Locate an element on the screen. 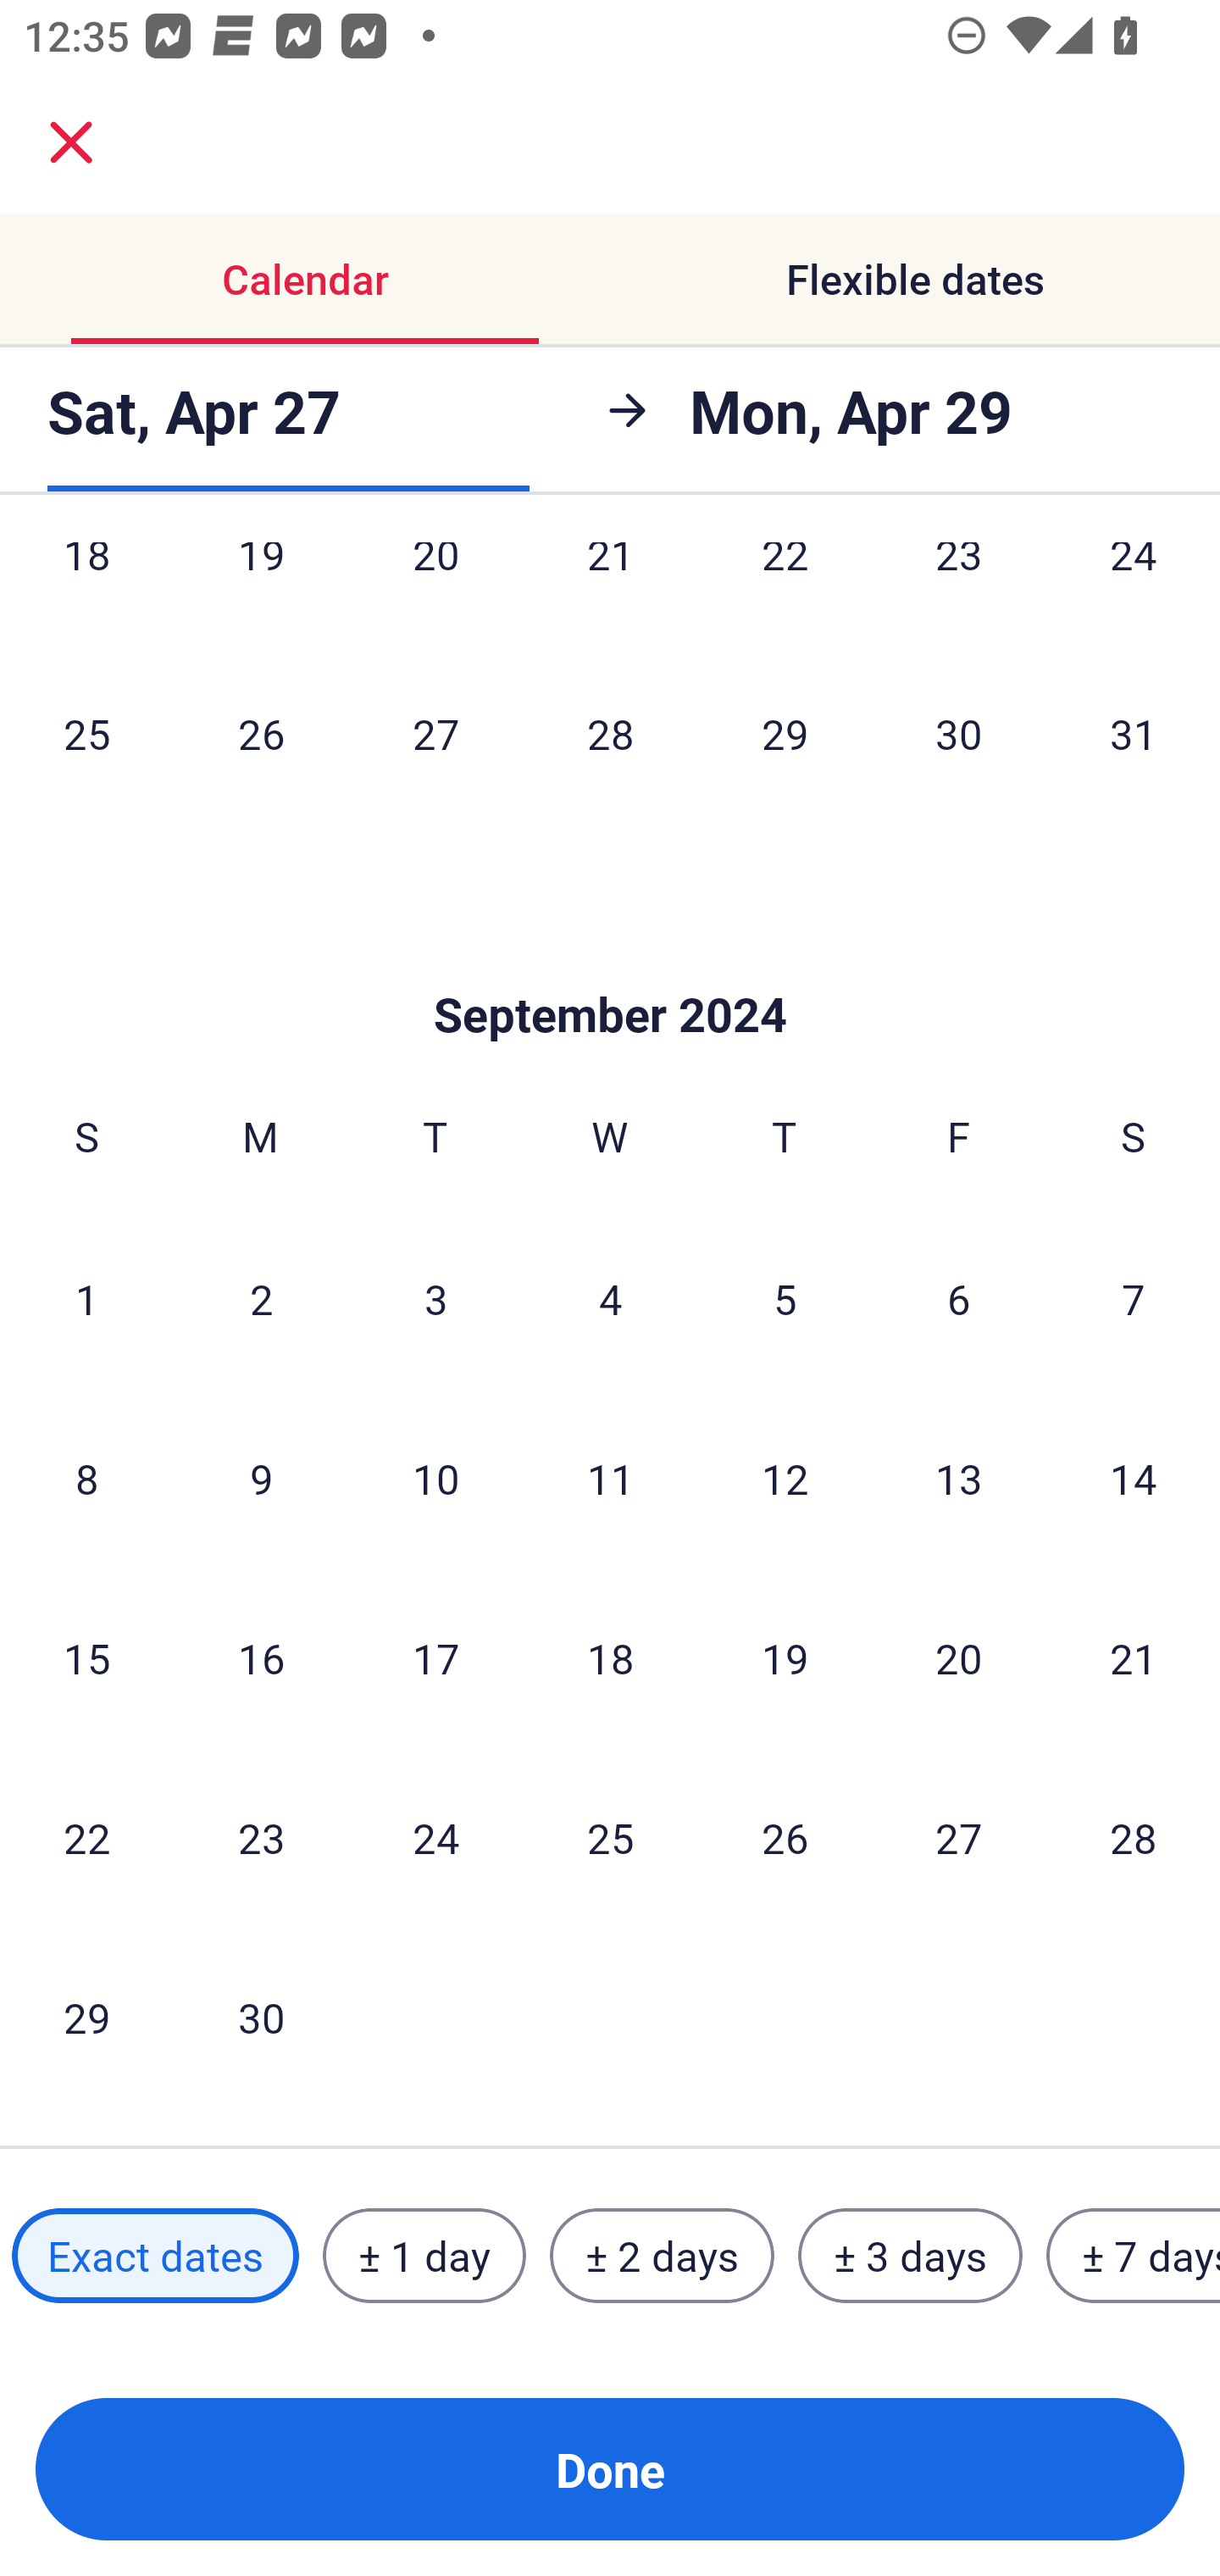 This screenshot has height=2576, width=1220. Skip to Done is located at coordinates (610, 964).